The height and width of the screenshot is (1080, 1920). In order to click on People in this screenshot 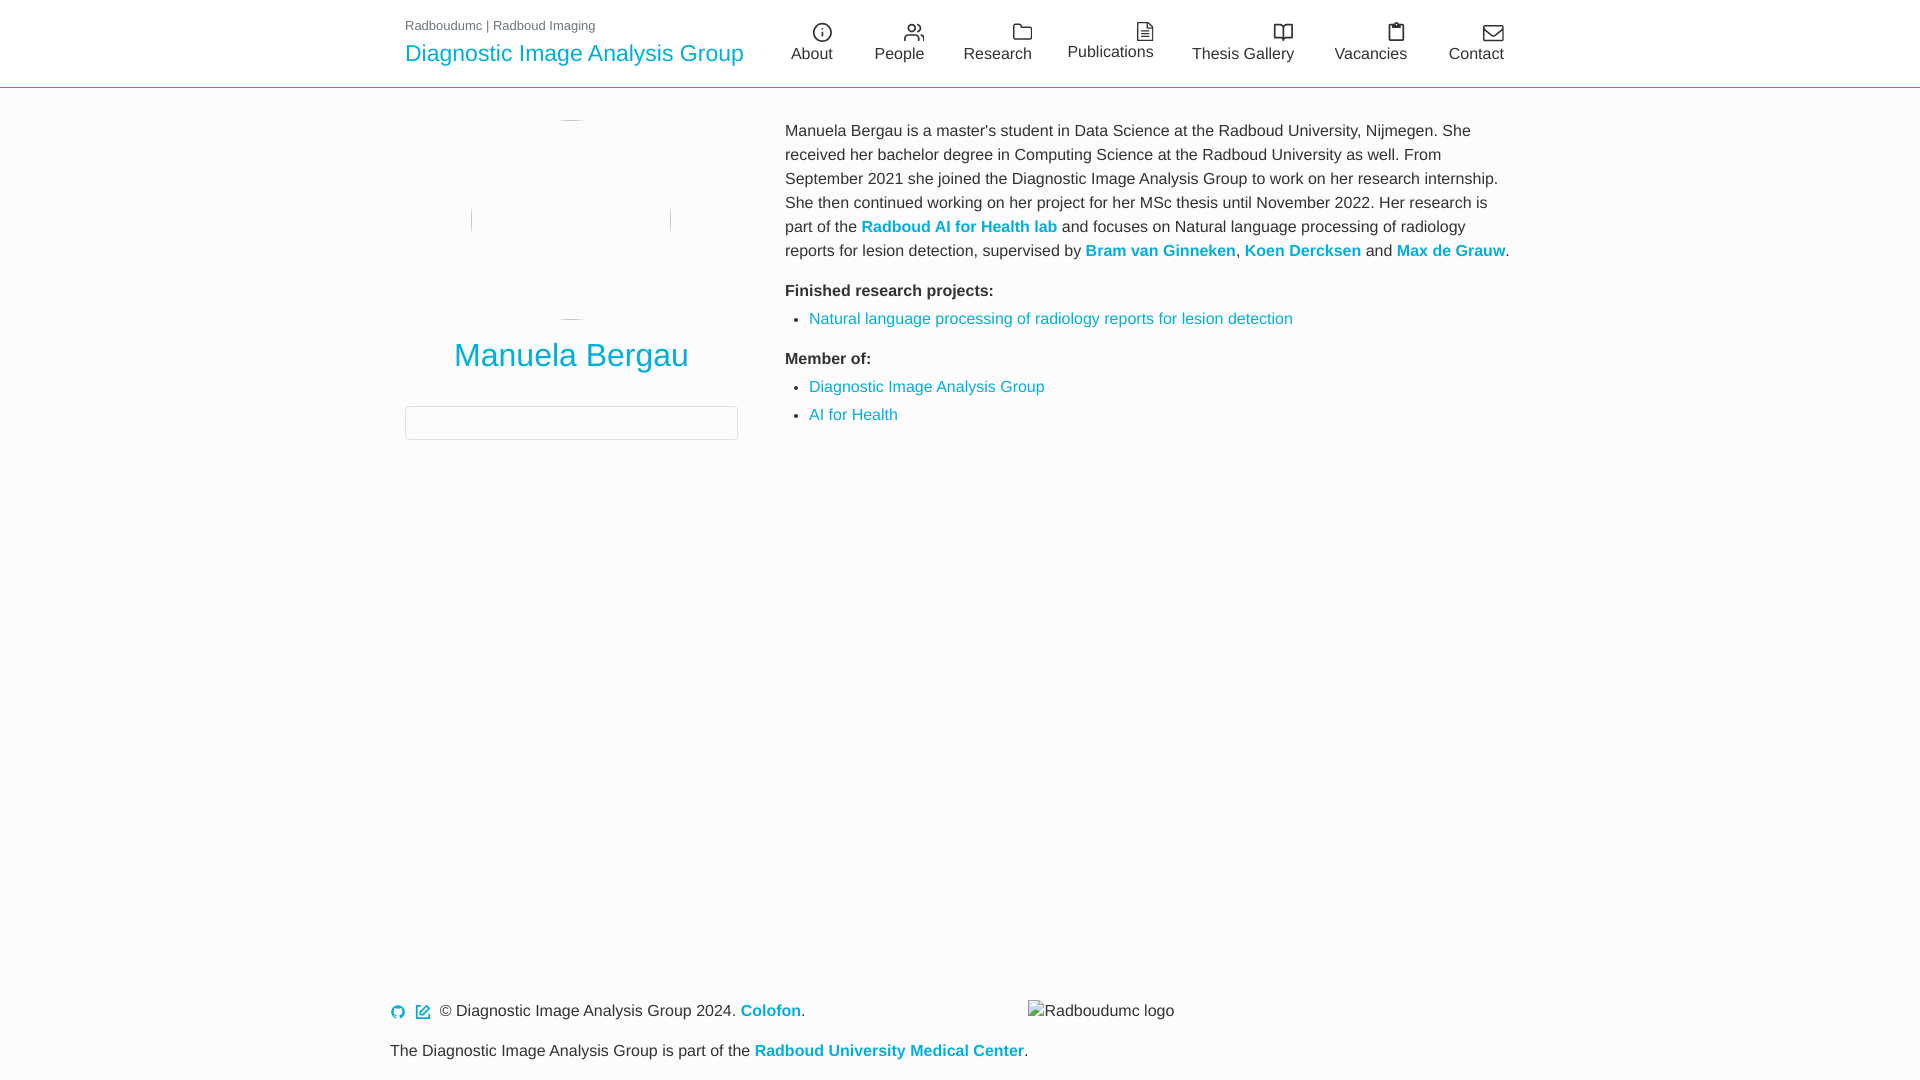, I will do `click(890, 42)`.